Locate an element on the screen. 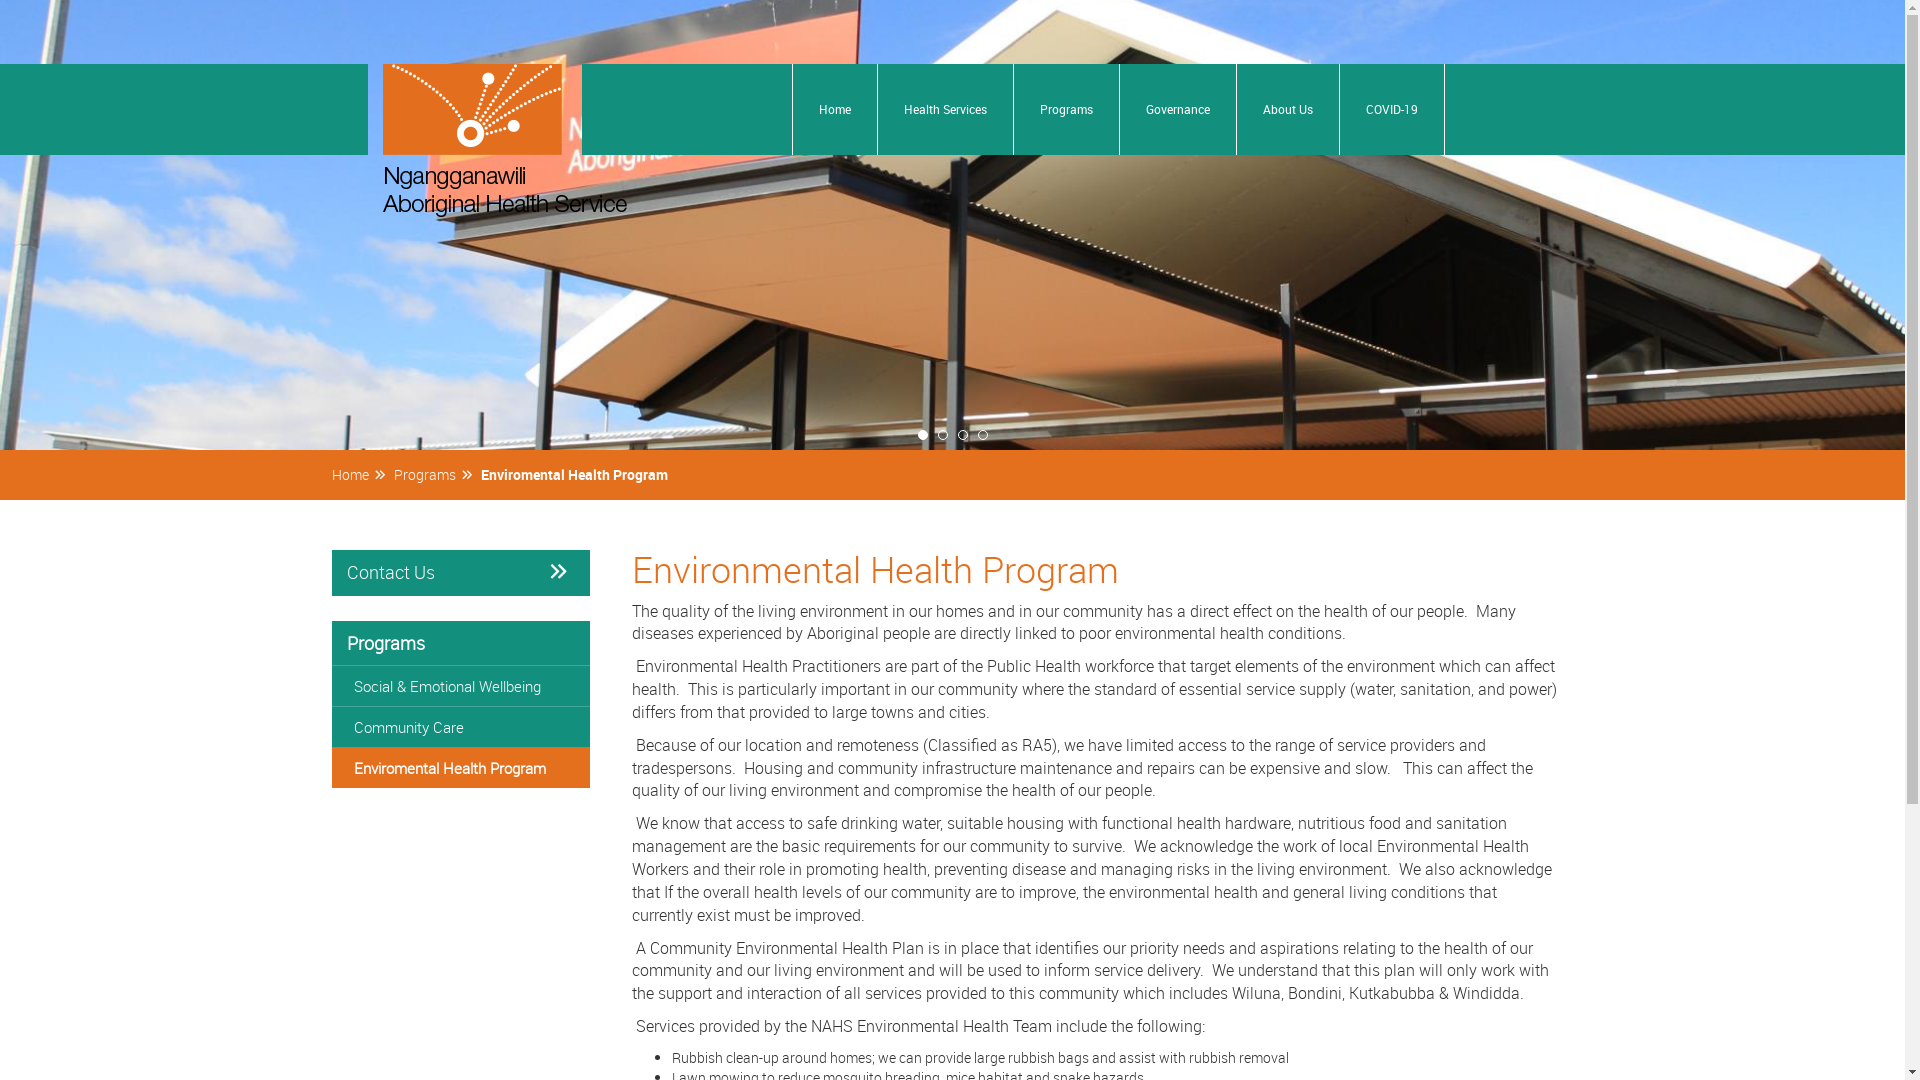 The height and width of the screenshot is (1080, 1920). Home is located at coordinates (363, 474).